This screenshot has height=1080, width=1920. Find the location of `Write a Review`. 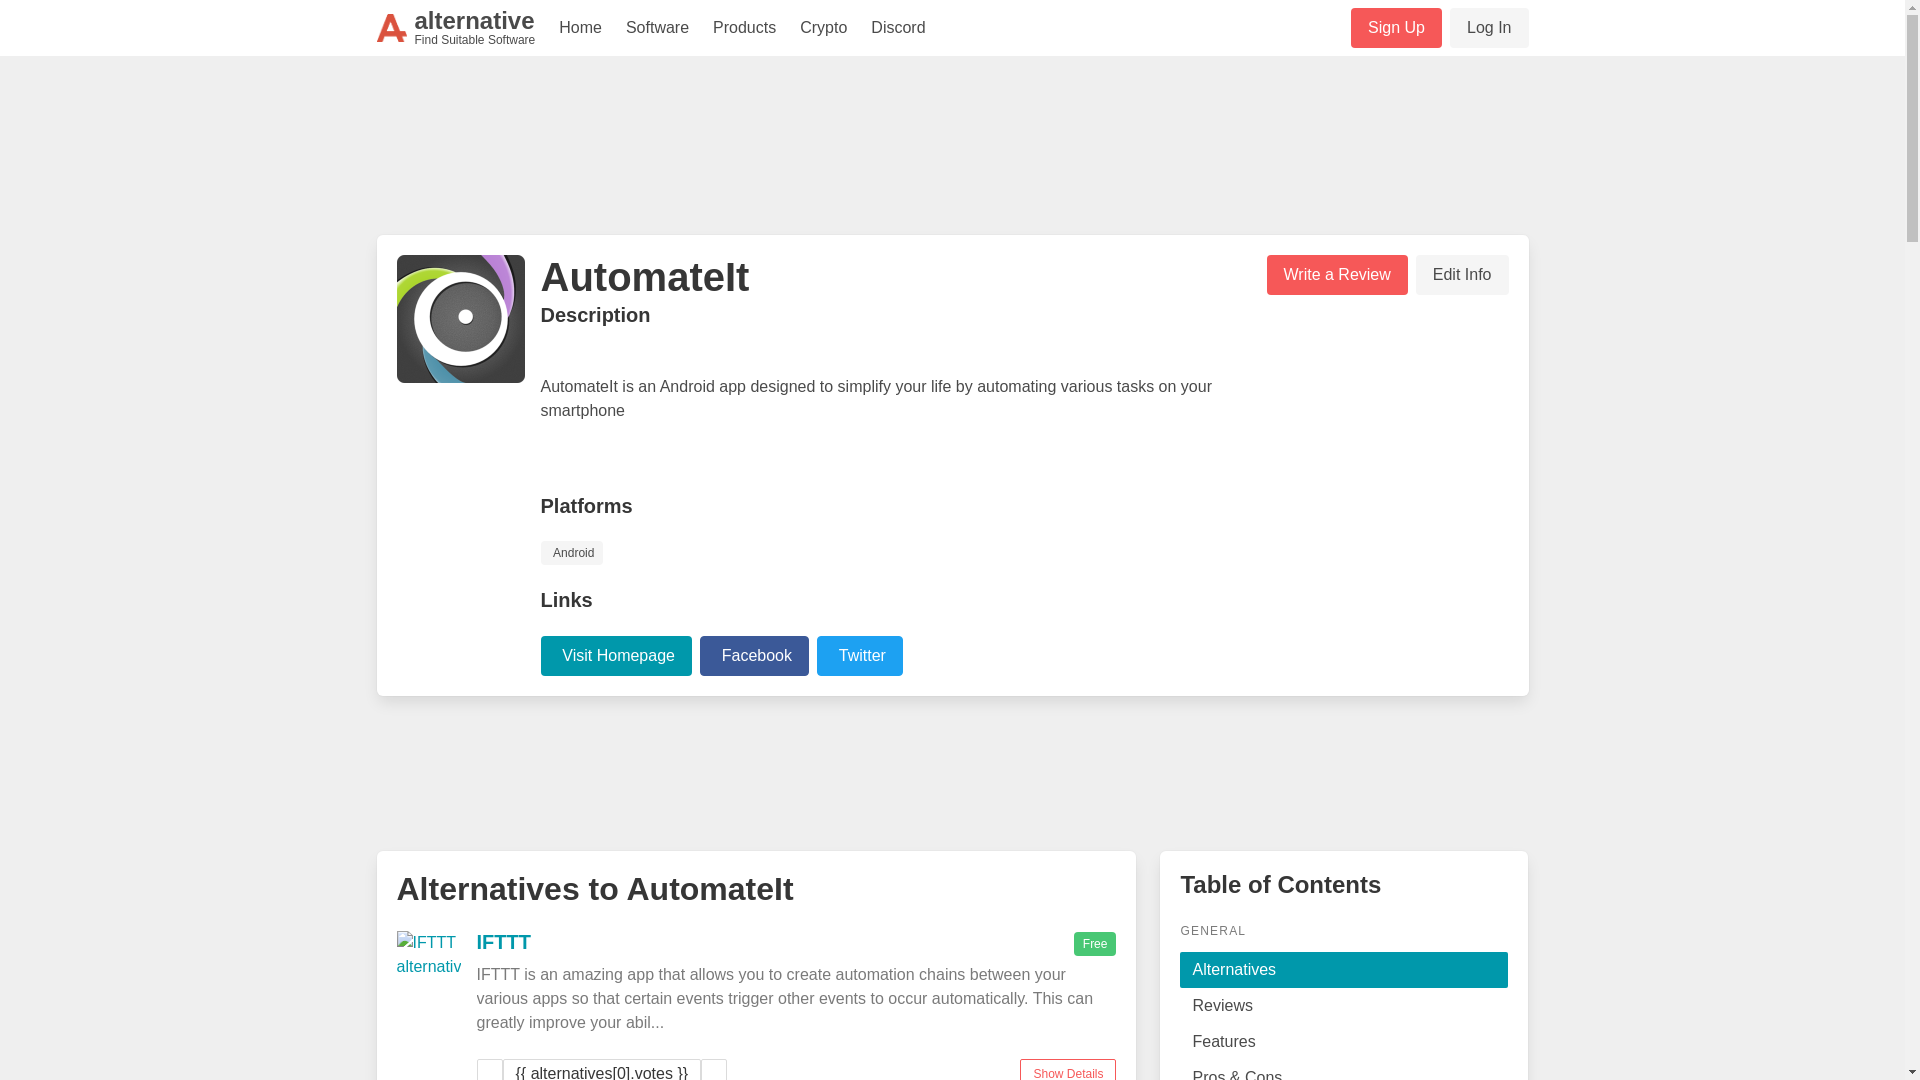

Write a Review is located at coordinates (1336, 274).